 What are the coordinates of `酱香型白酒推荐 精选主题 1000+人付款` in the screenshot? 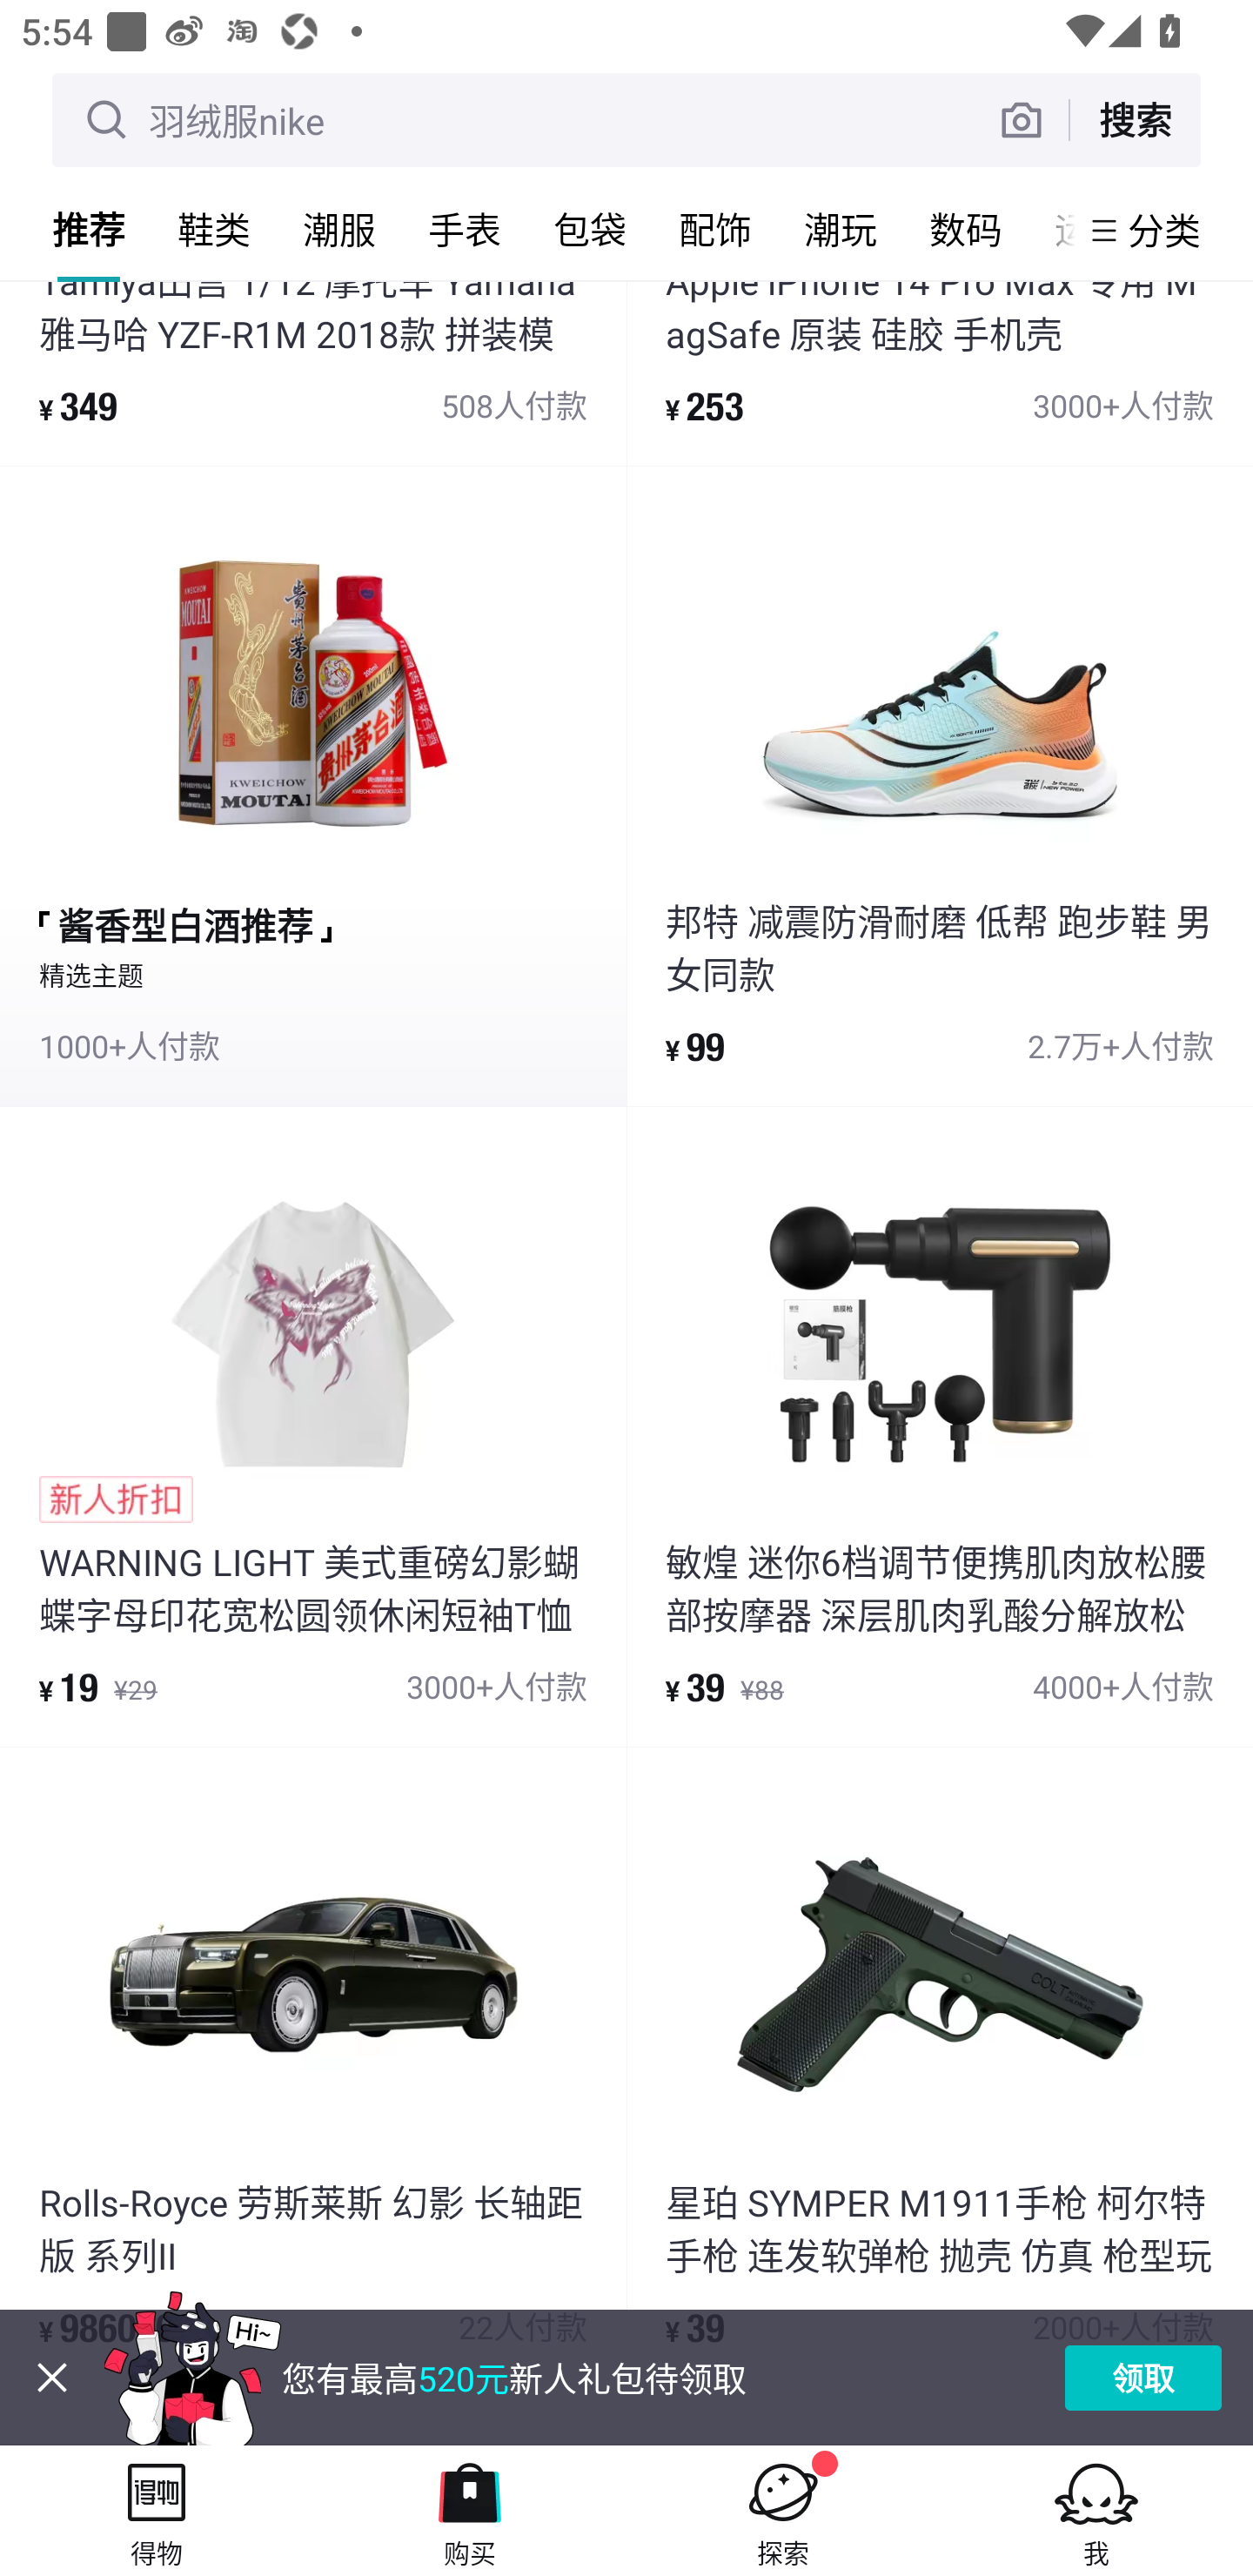 It's located at (313, 785).